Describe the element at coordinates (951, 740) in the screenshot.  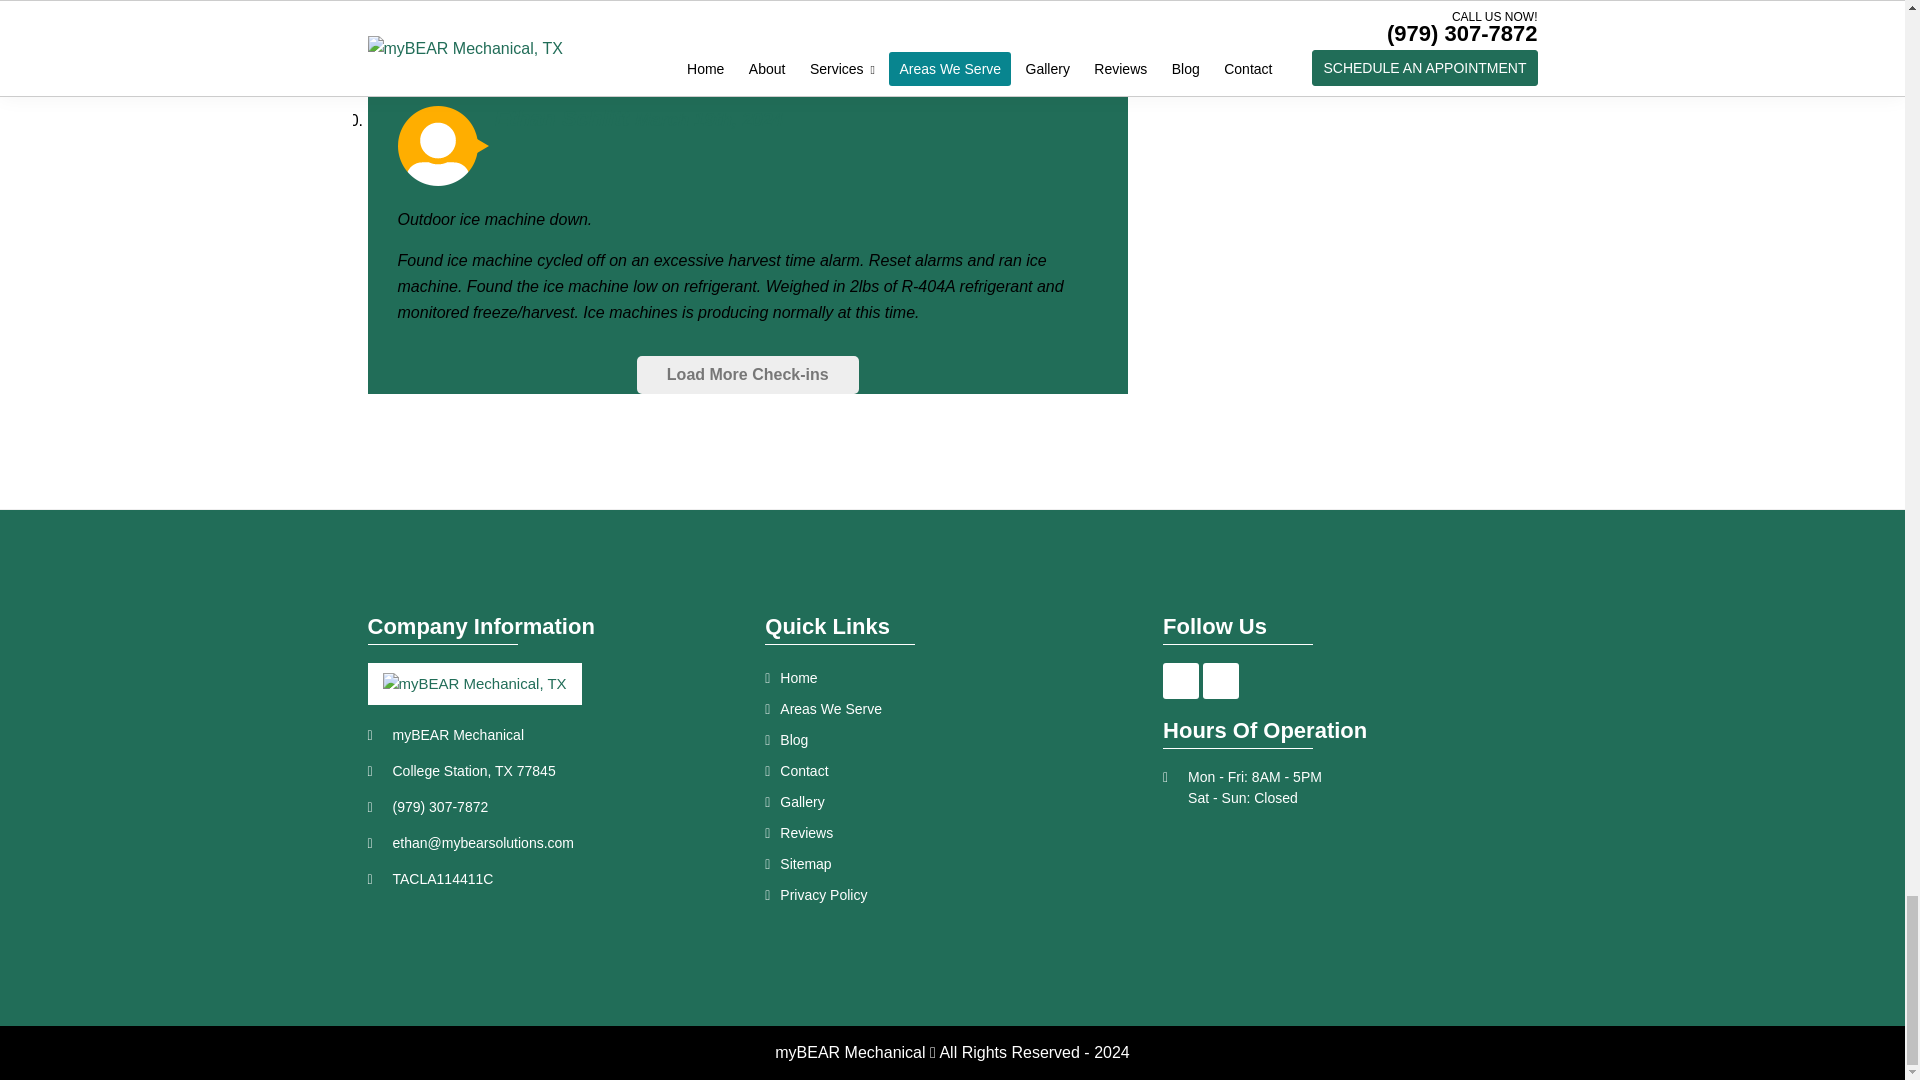
I see `Blog` at that location.